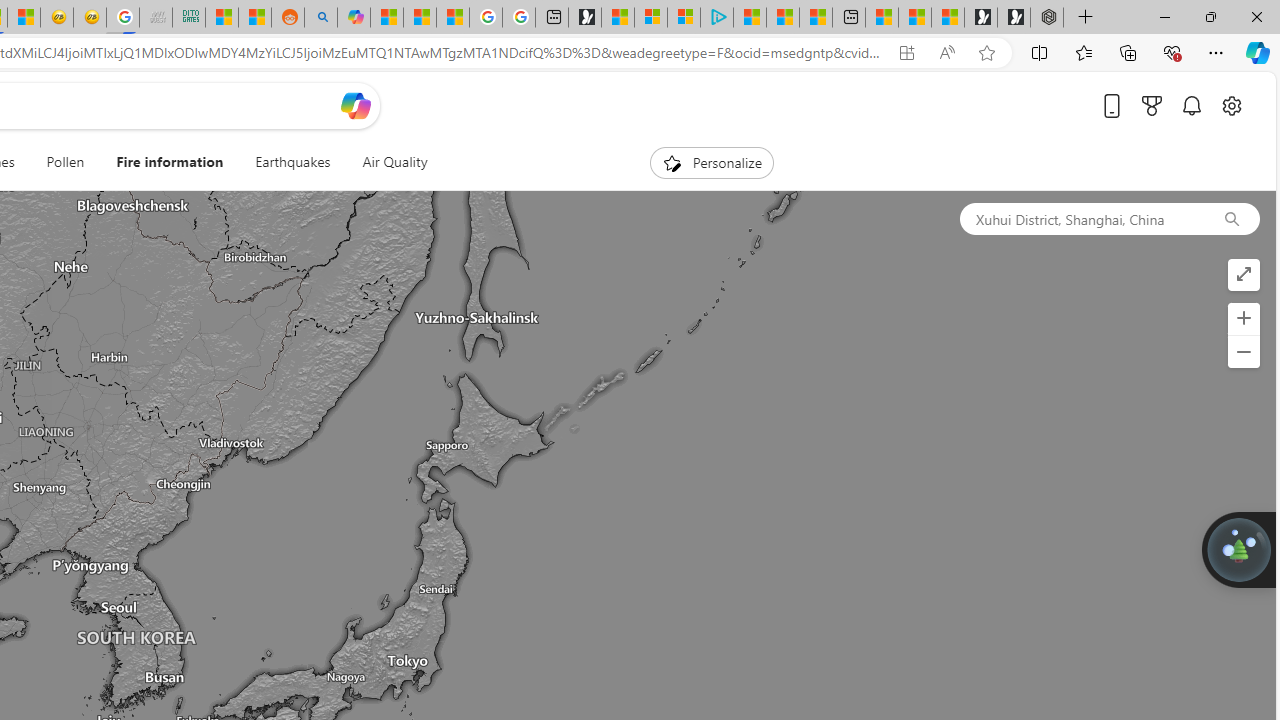 This screenshot has height=720, width=1280. What do you see at coordinates (1243, 352) in the screenshot?
I see `Zoom out` at bounding box center [1243, 352].